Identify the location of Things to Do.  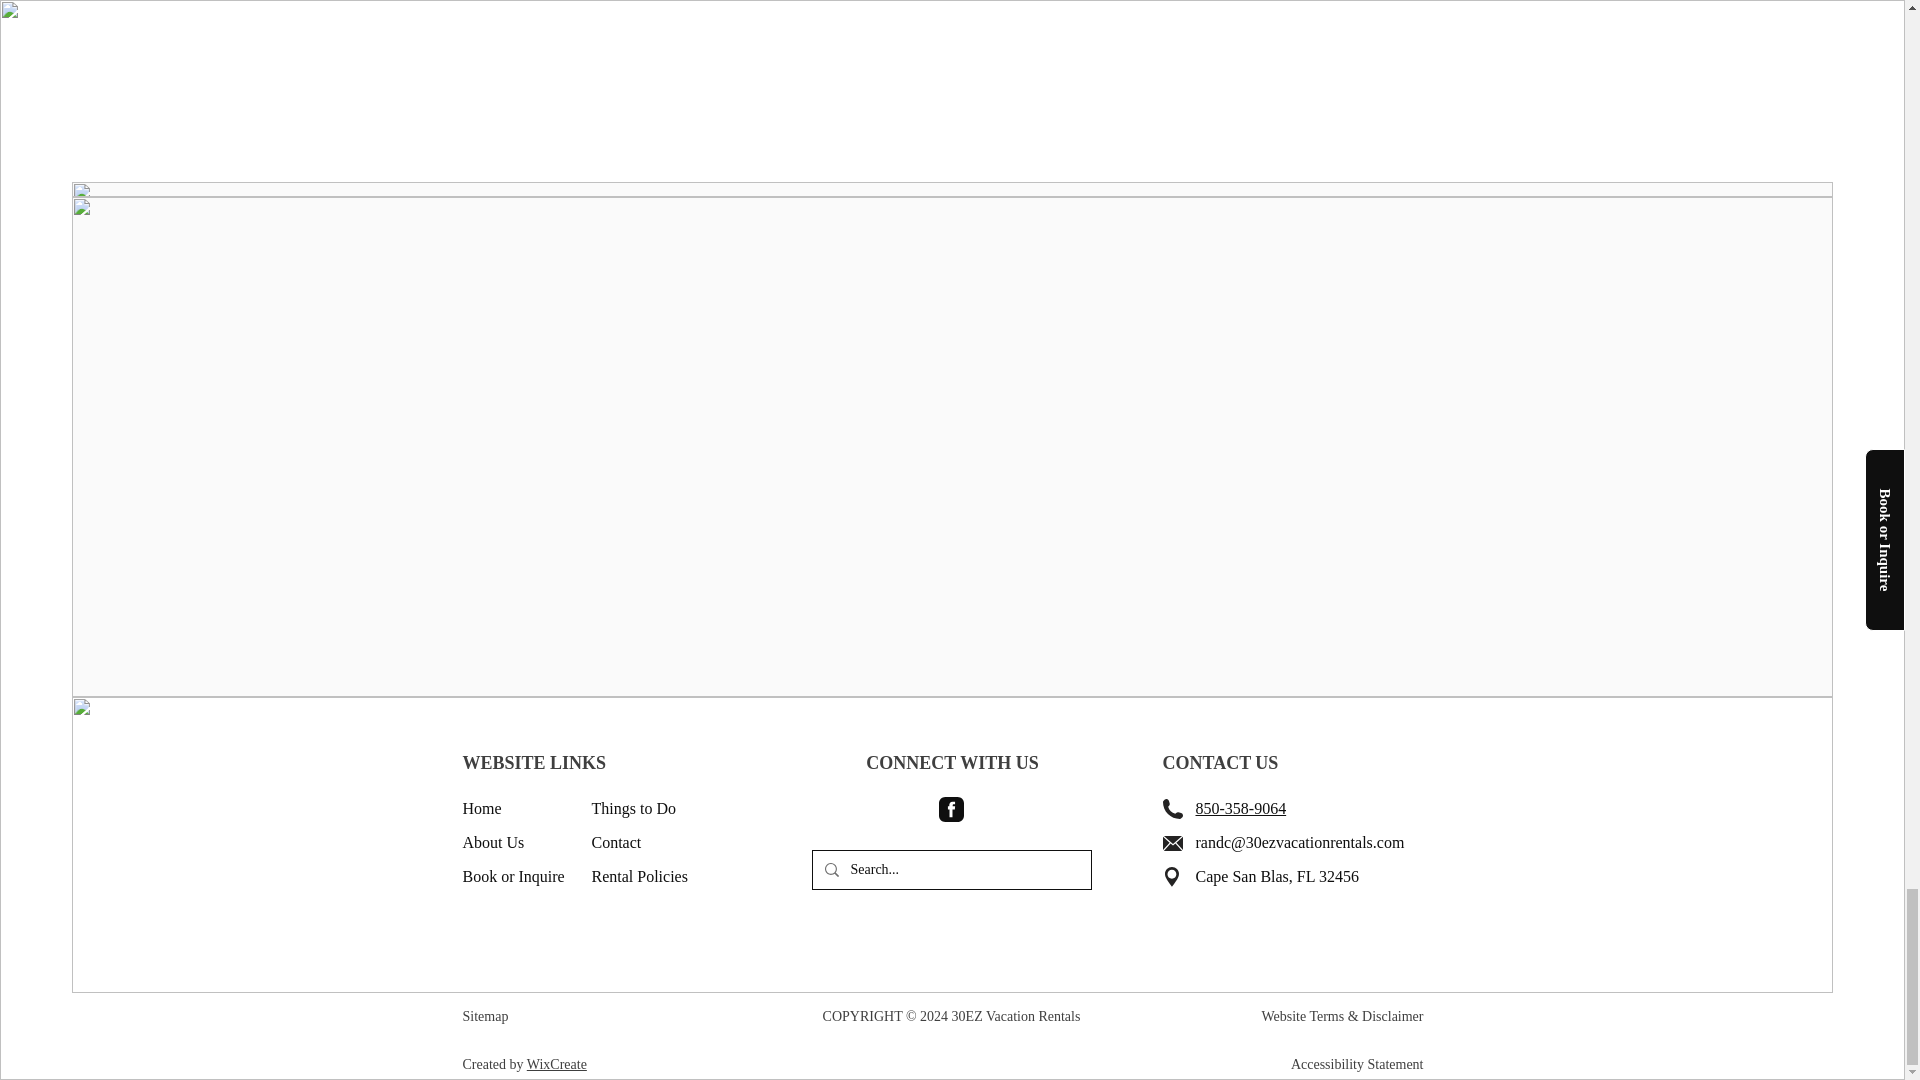
(633, 808).